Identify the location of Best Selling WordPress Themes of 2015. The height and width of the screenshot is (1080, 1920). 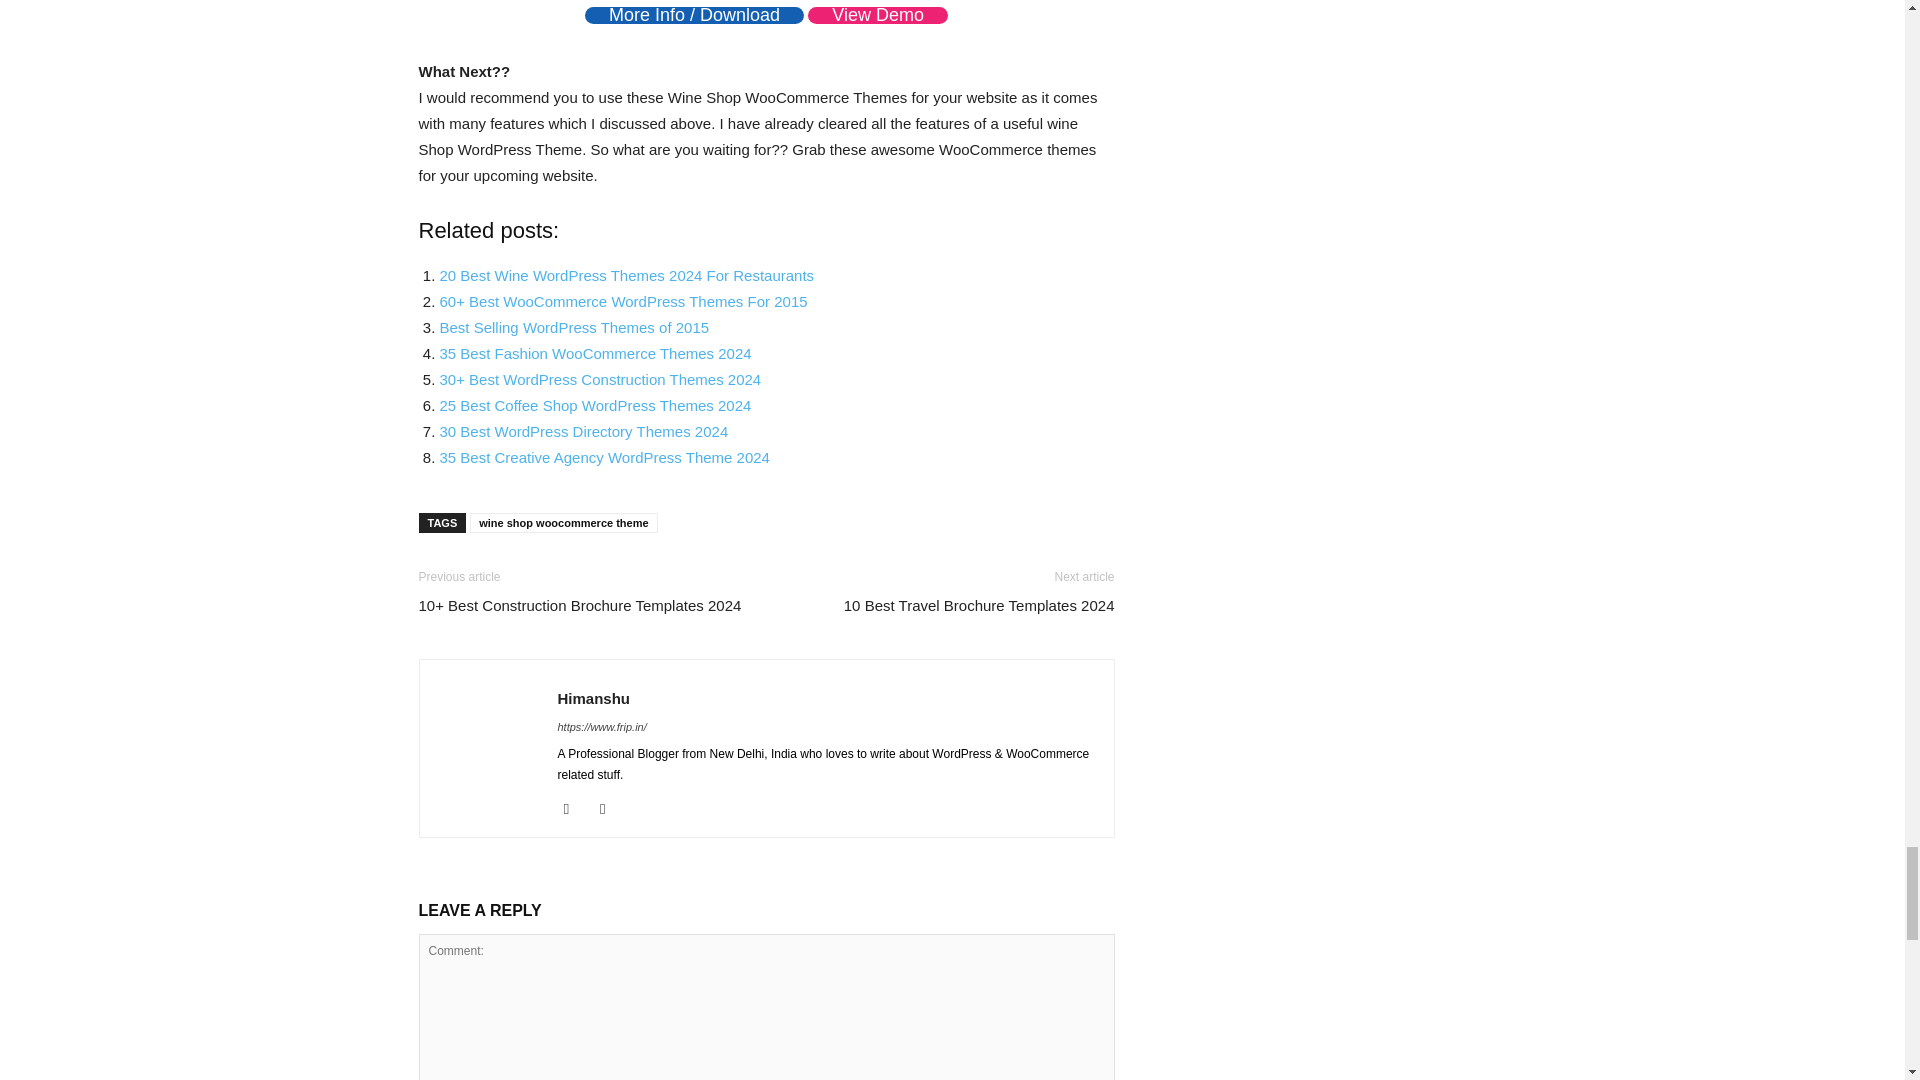
(574, 326).